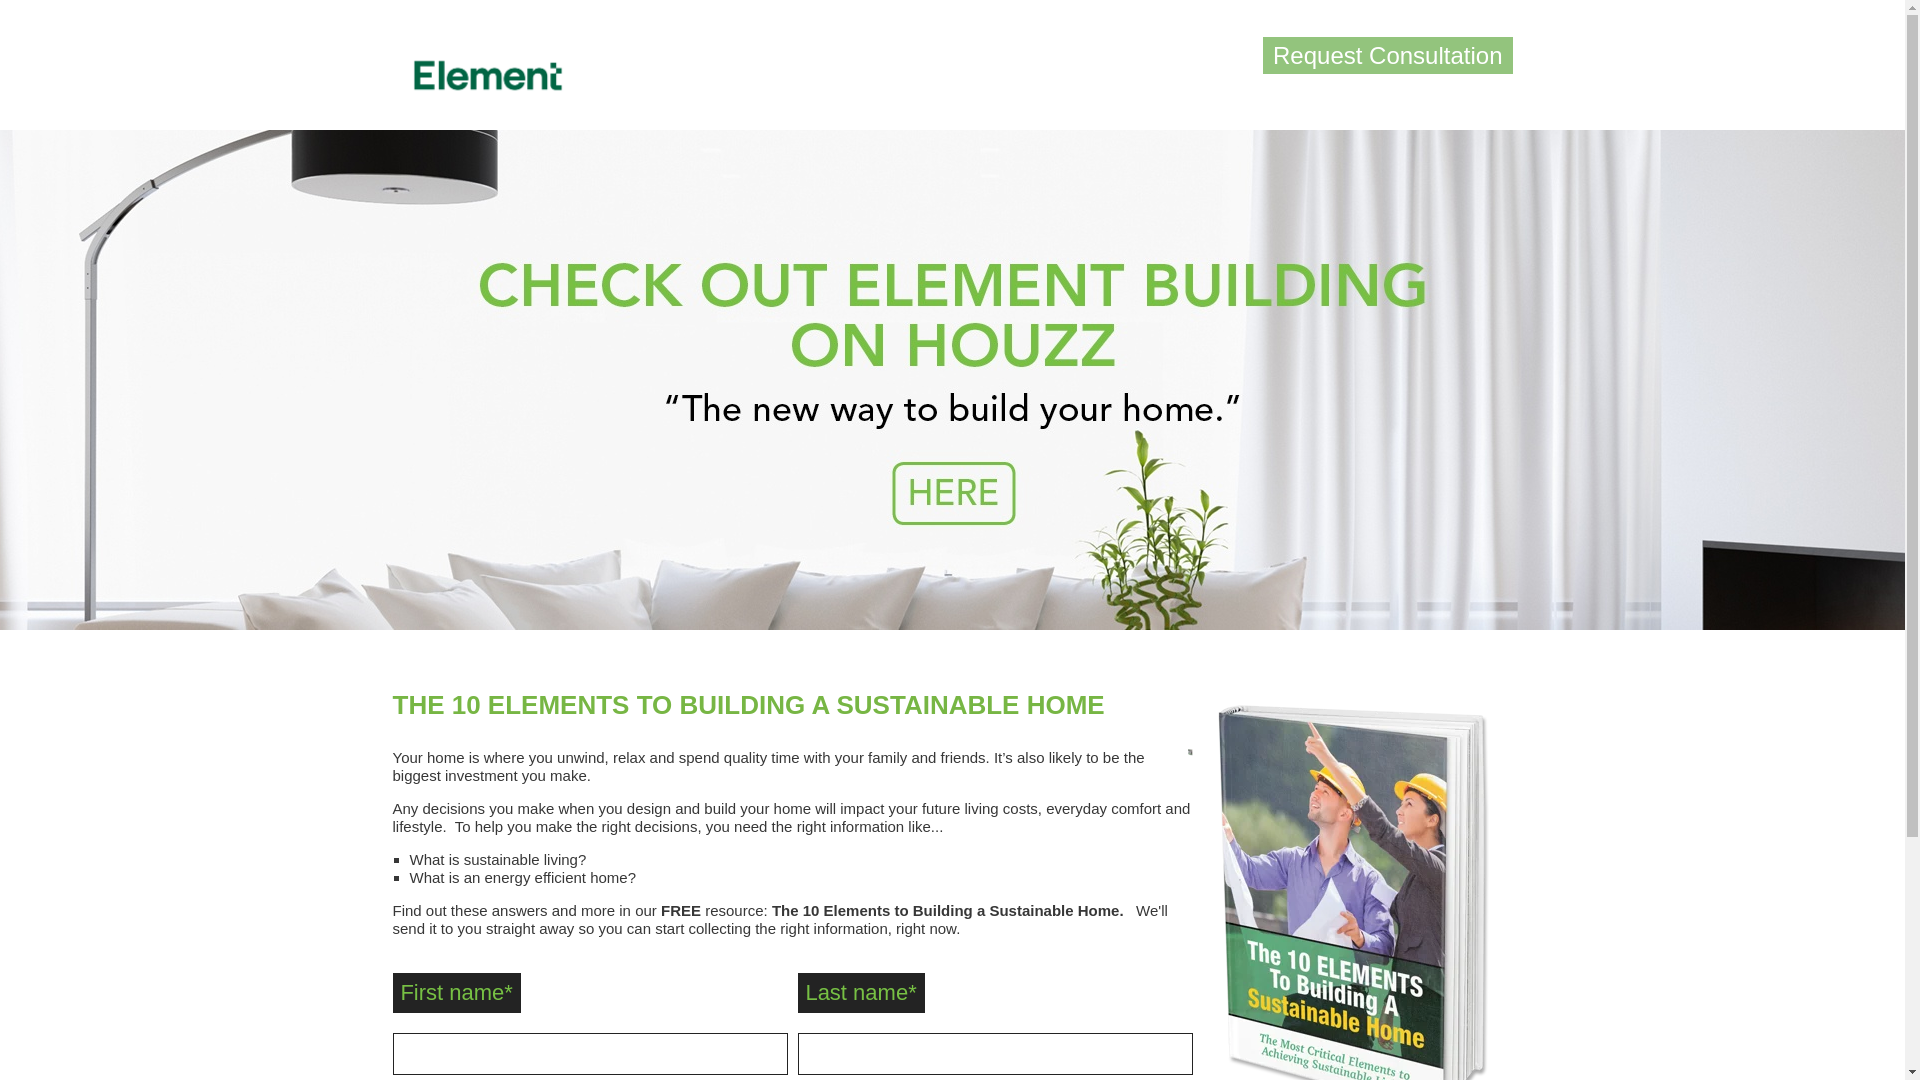  Describe the element at coordinates (487, 75) in the screenshot. I see `Element ` at that location.